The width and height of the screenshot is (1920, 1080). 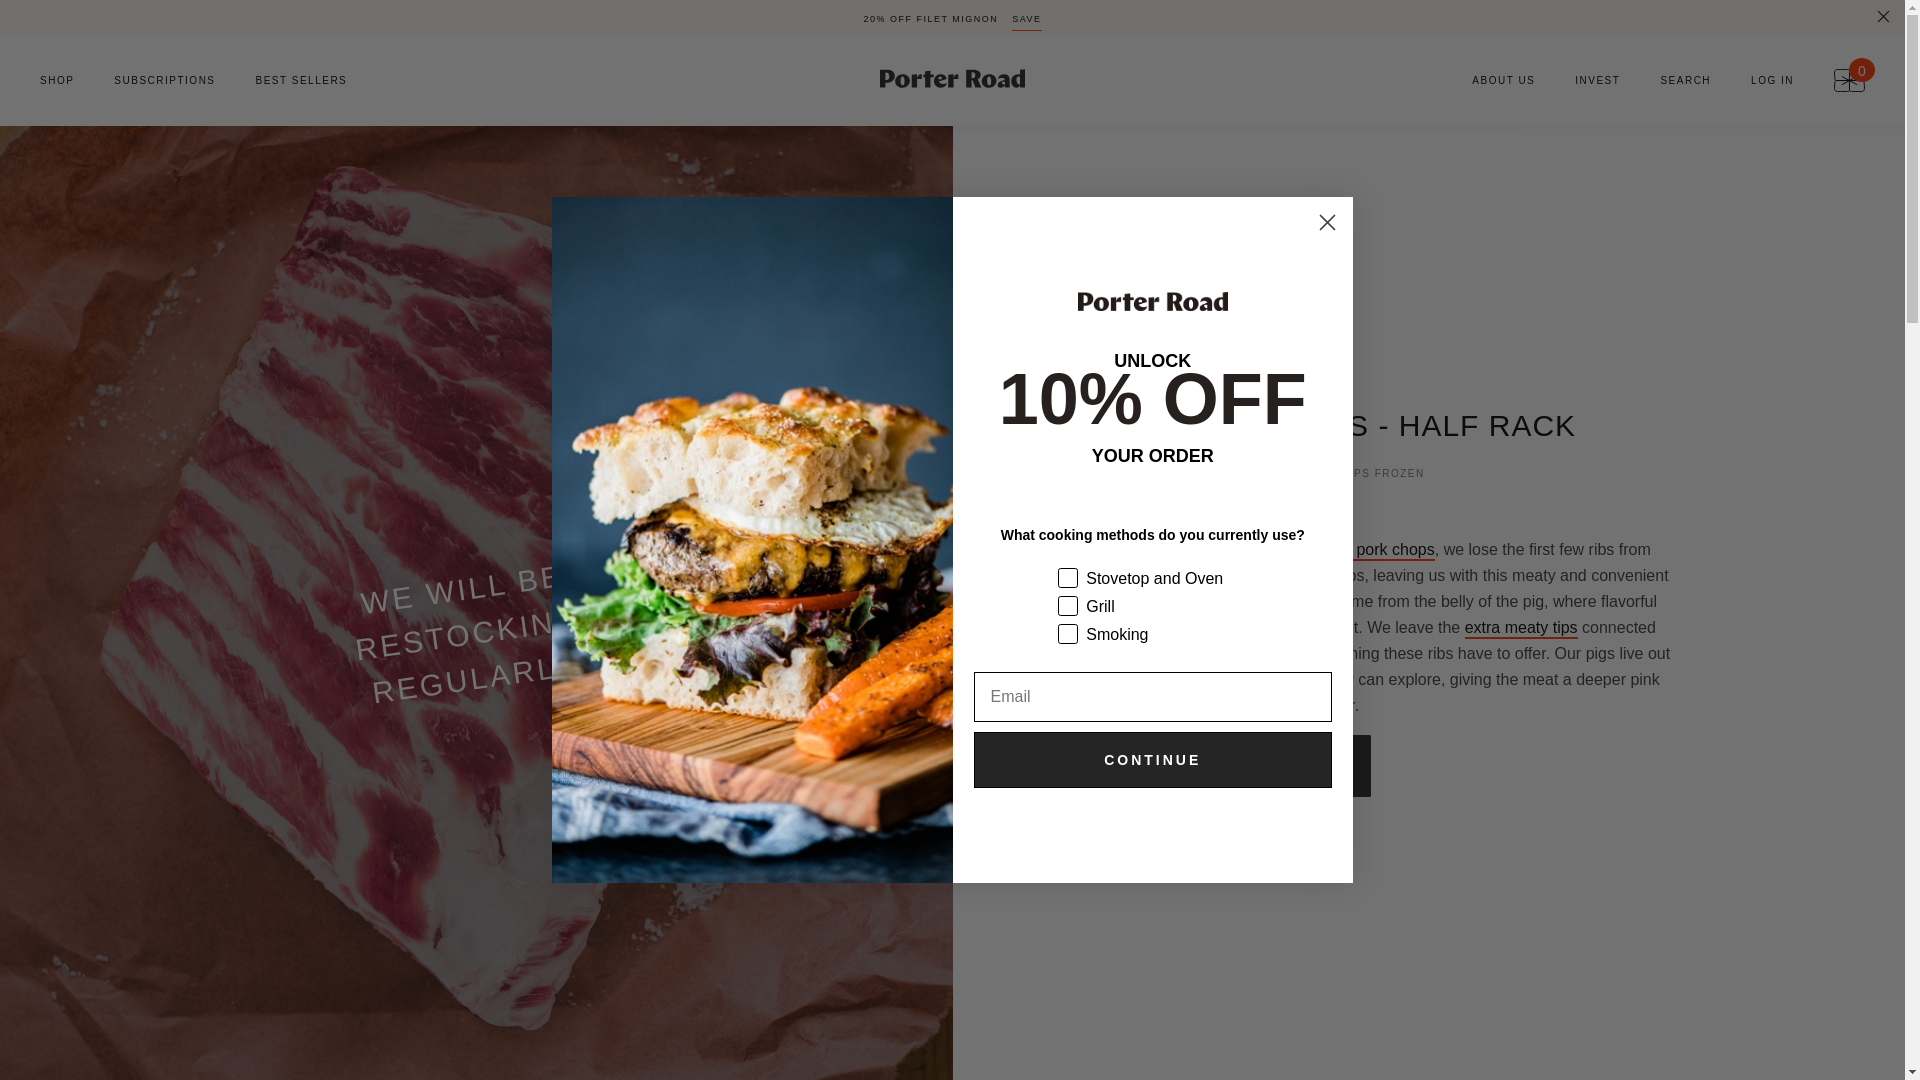 I want to click on LOG IN, so click(x=1772, y=80).